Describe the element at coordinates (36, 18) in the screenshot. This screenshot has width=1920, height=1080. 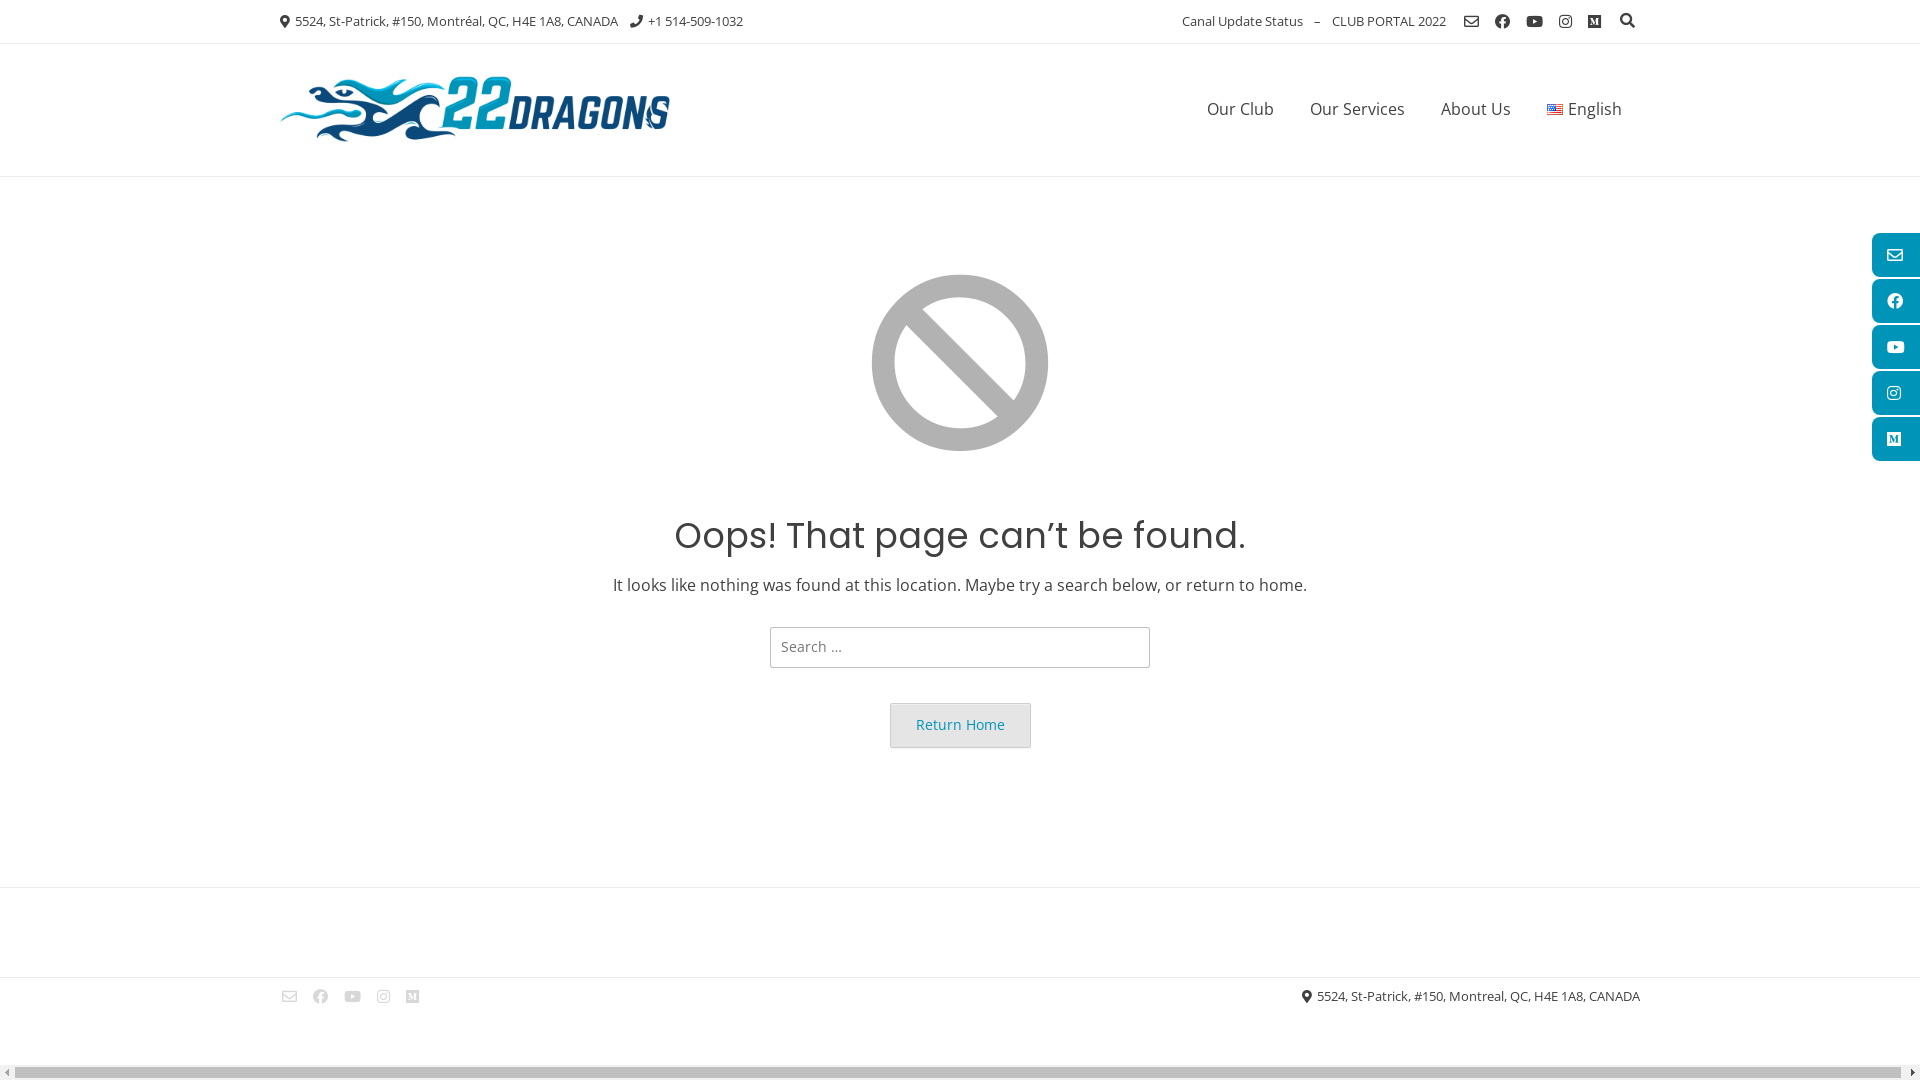
I see `Search` at that location.